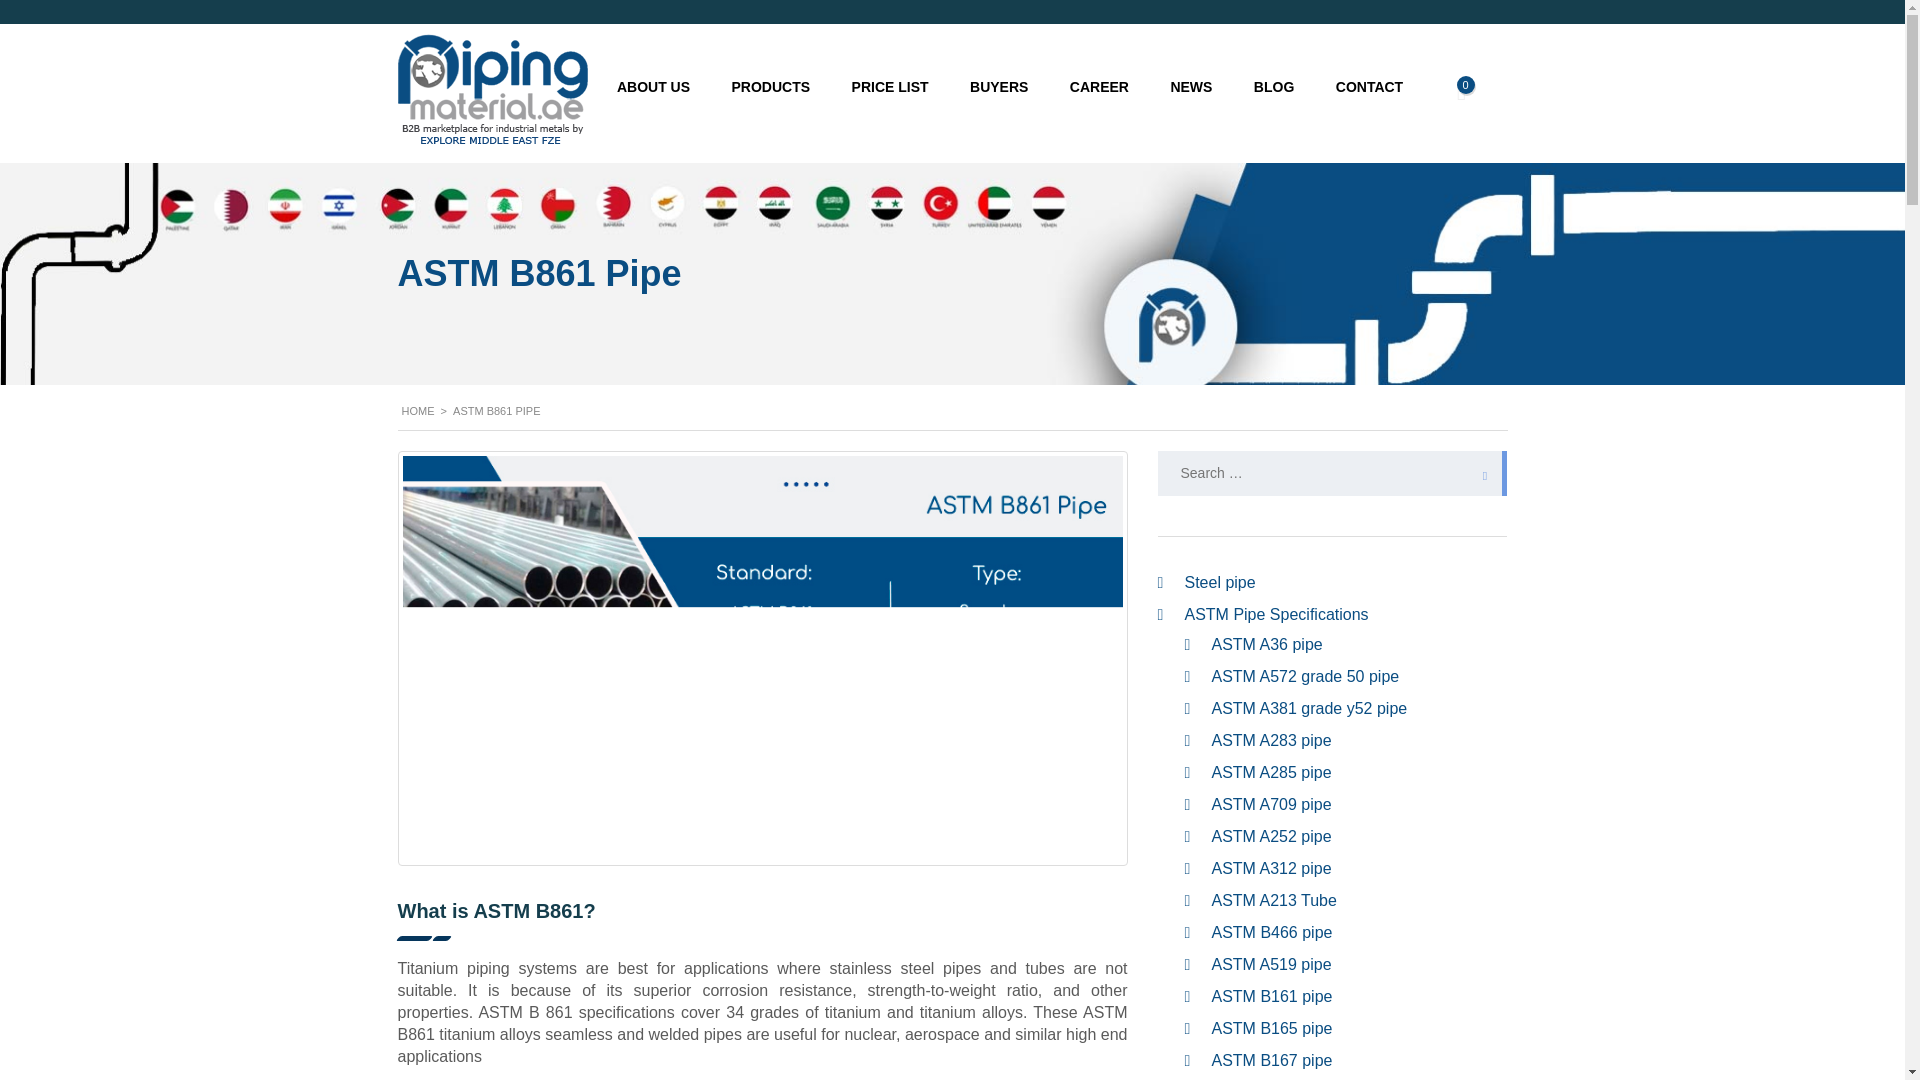 Image resolution: width=1920 pixels, height=1080 pixels. I want to click on ASTM A312 pipe, so click(1272, 868).